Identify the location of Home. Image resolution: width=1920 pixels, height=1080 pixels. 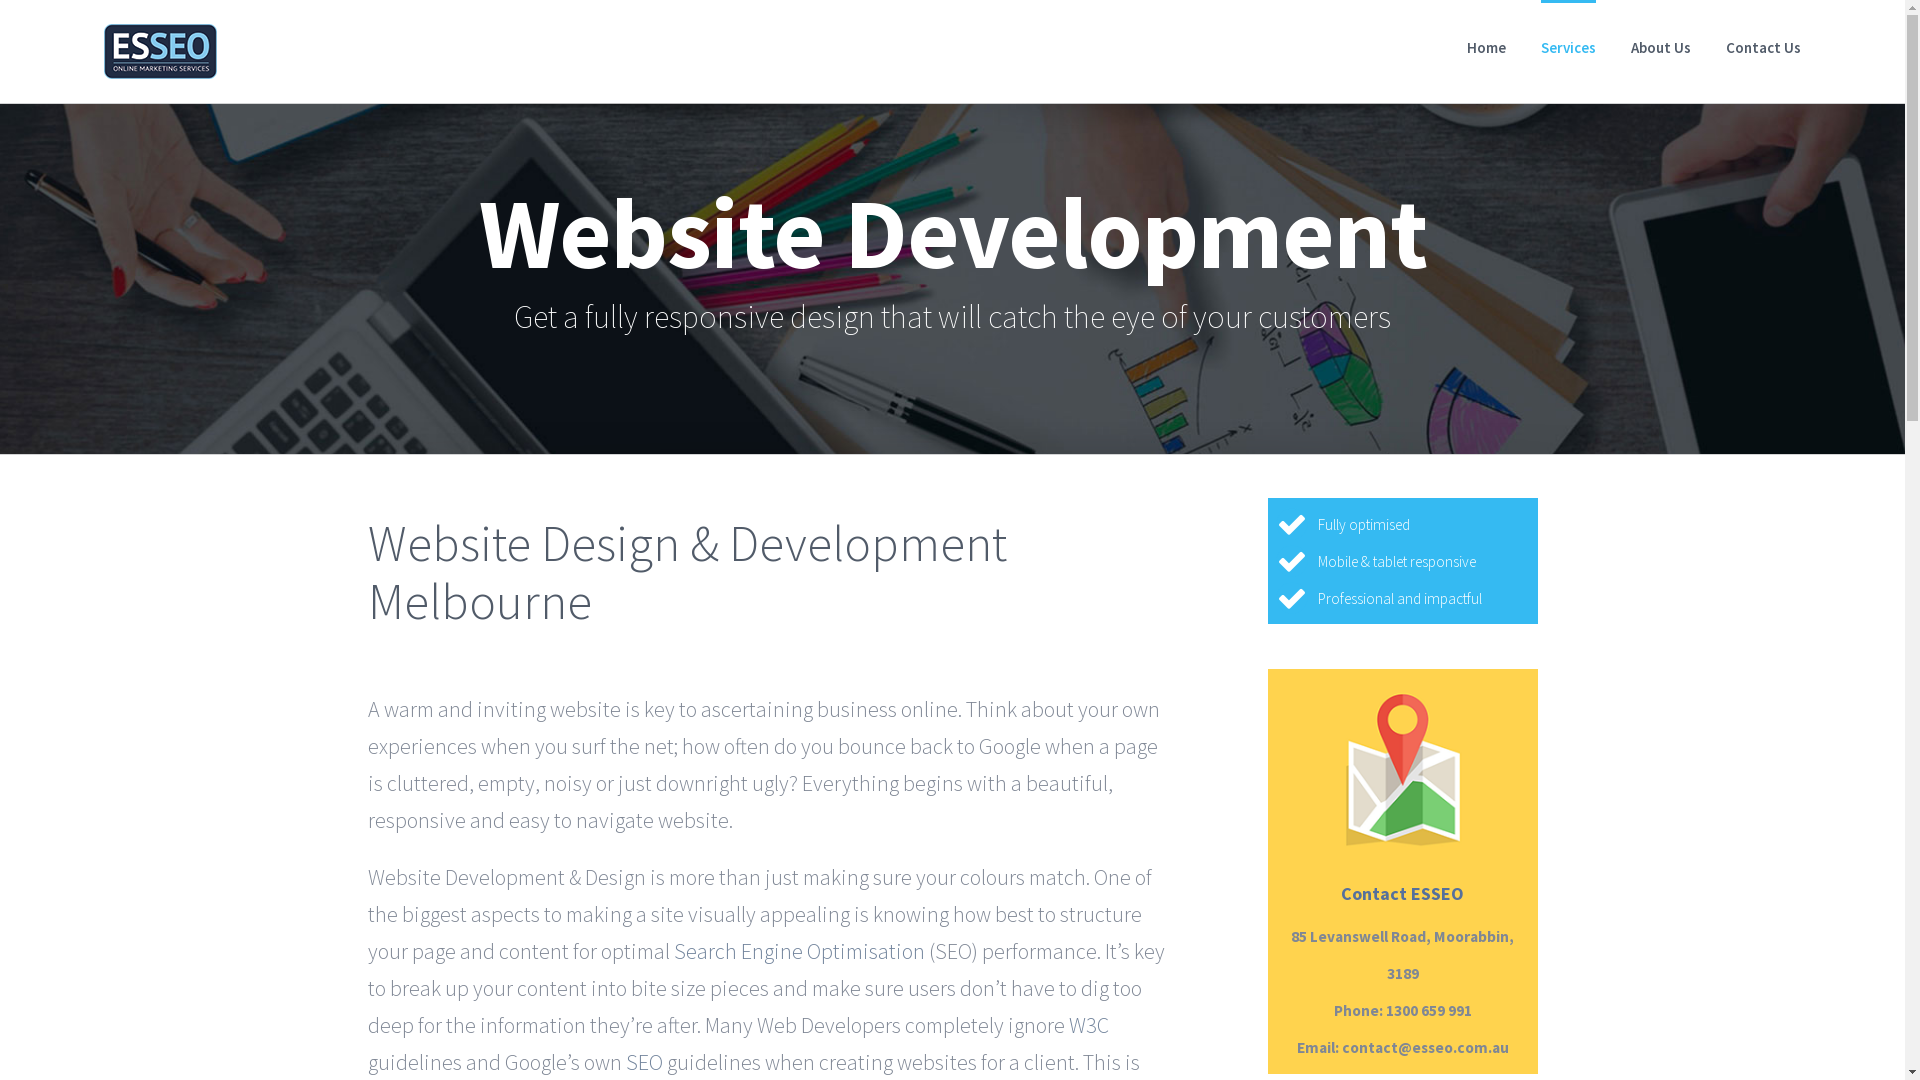
(1486, 46).